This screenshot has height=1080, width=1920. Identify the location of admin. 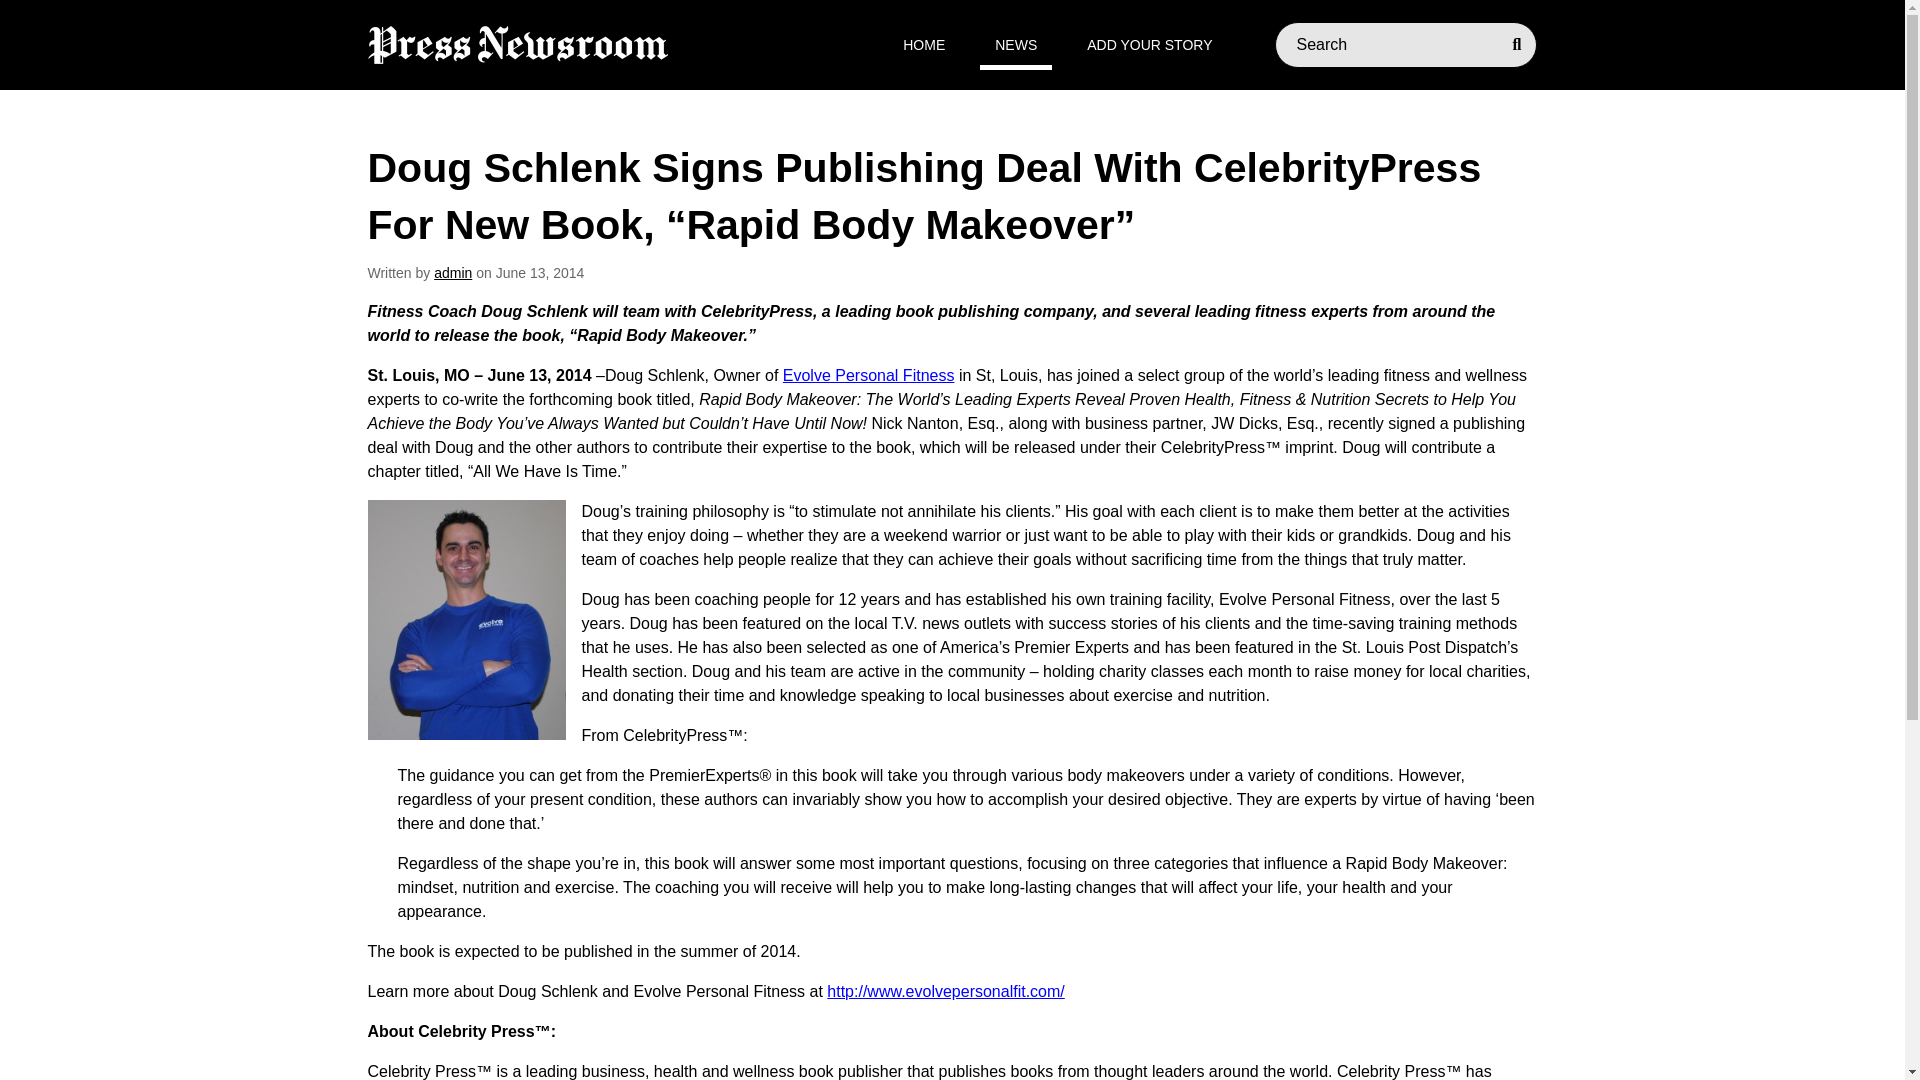
(452, 272).